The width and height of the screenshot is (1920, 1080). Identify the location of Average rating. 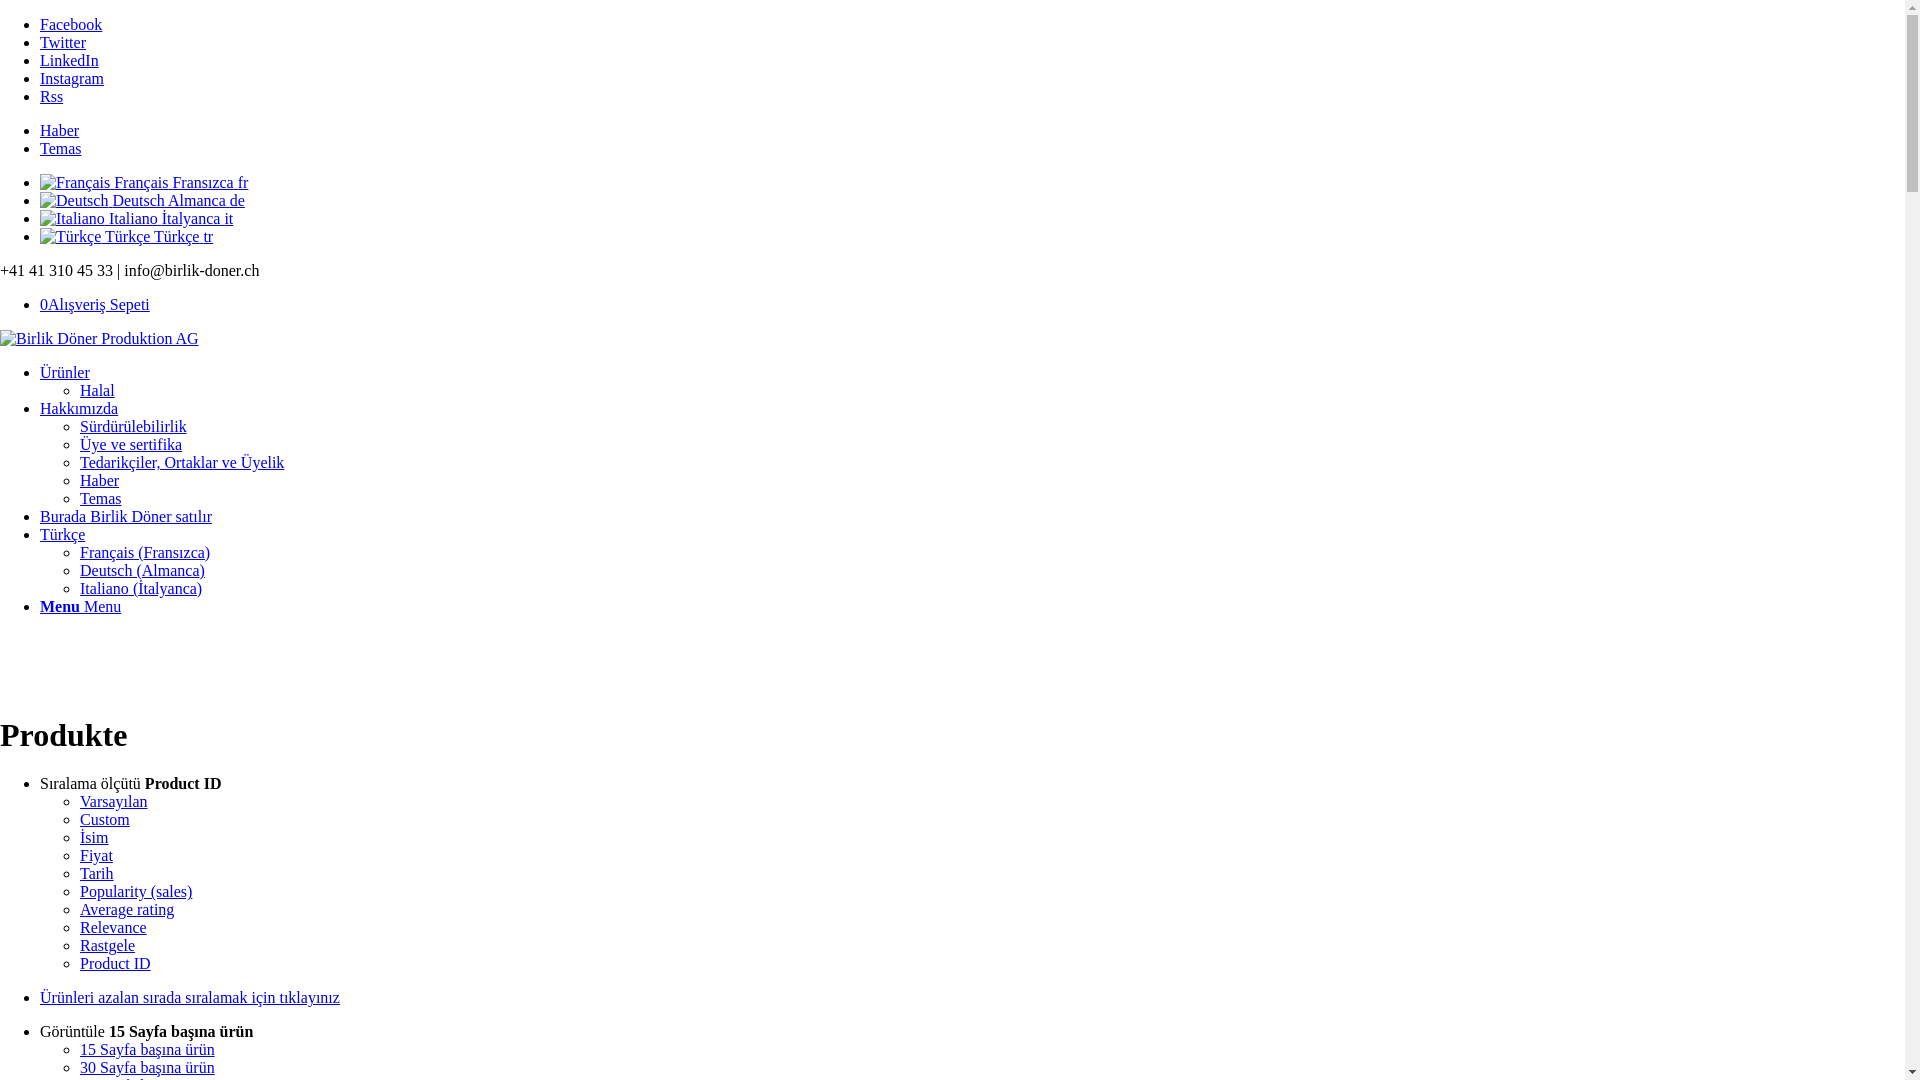
(127, 910).